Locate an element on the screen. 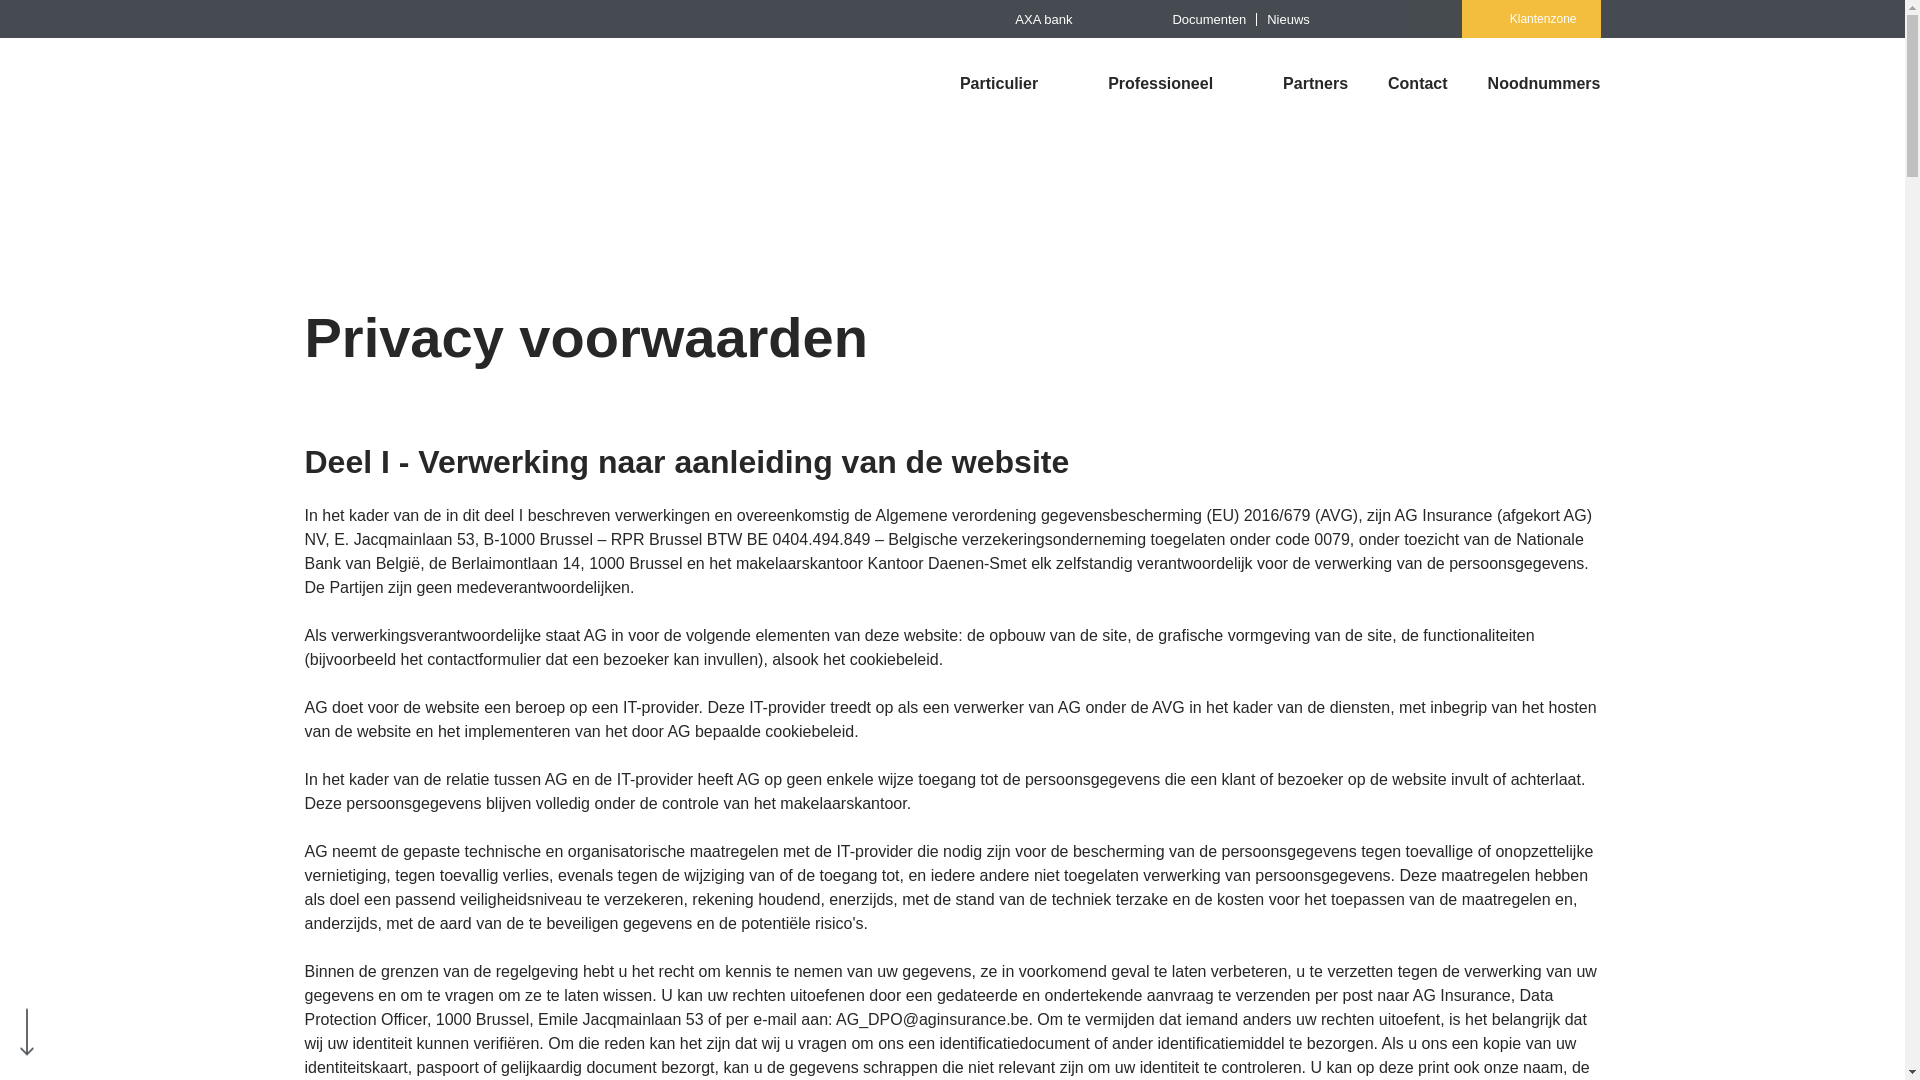 The image size is (1920, 1080). Documenten is located at coordinates (1209, 18).